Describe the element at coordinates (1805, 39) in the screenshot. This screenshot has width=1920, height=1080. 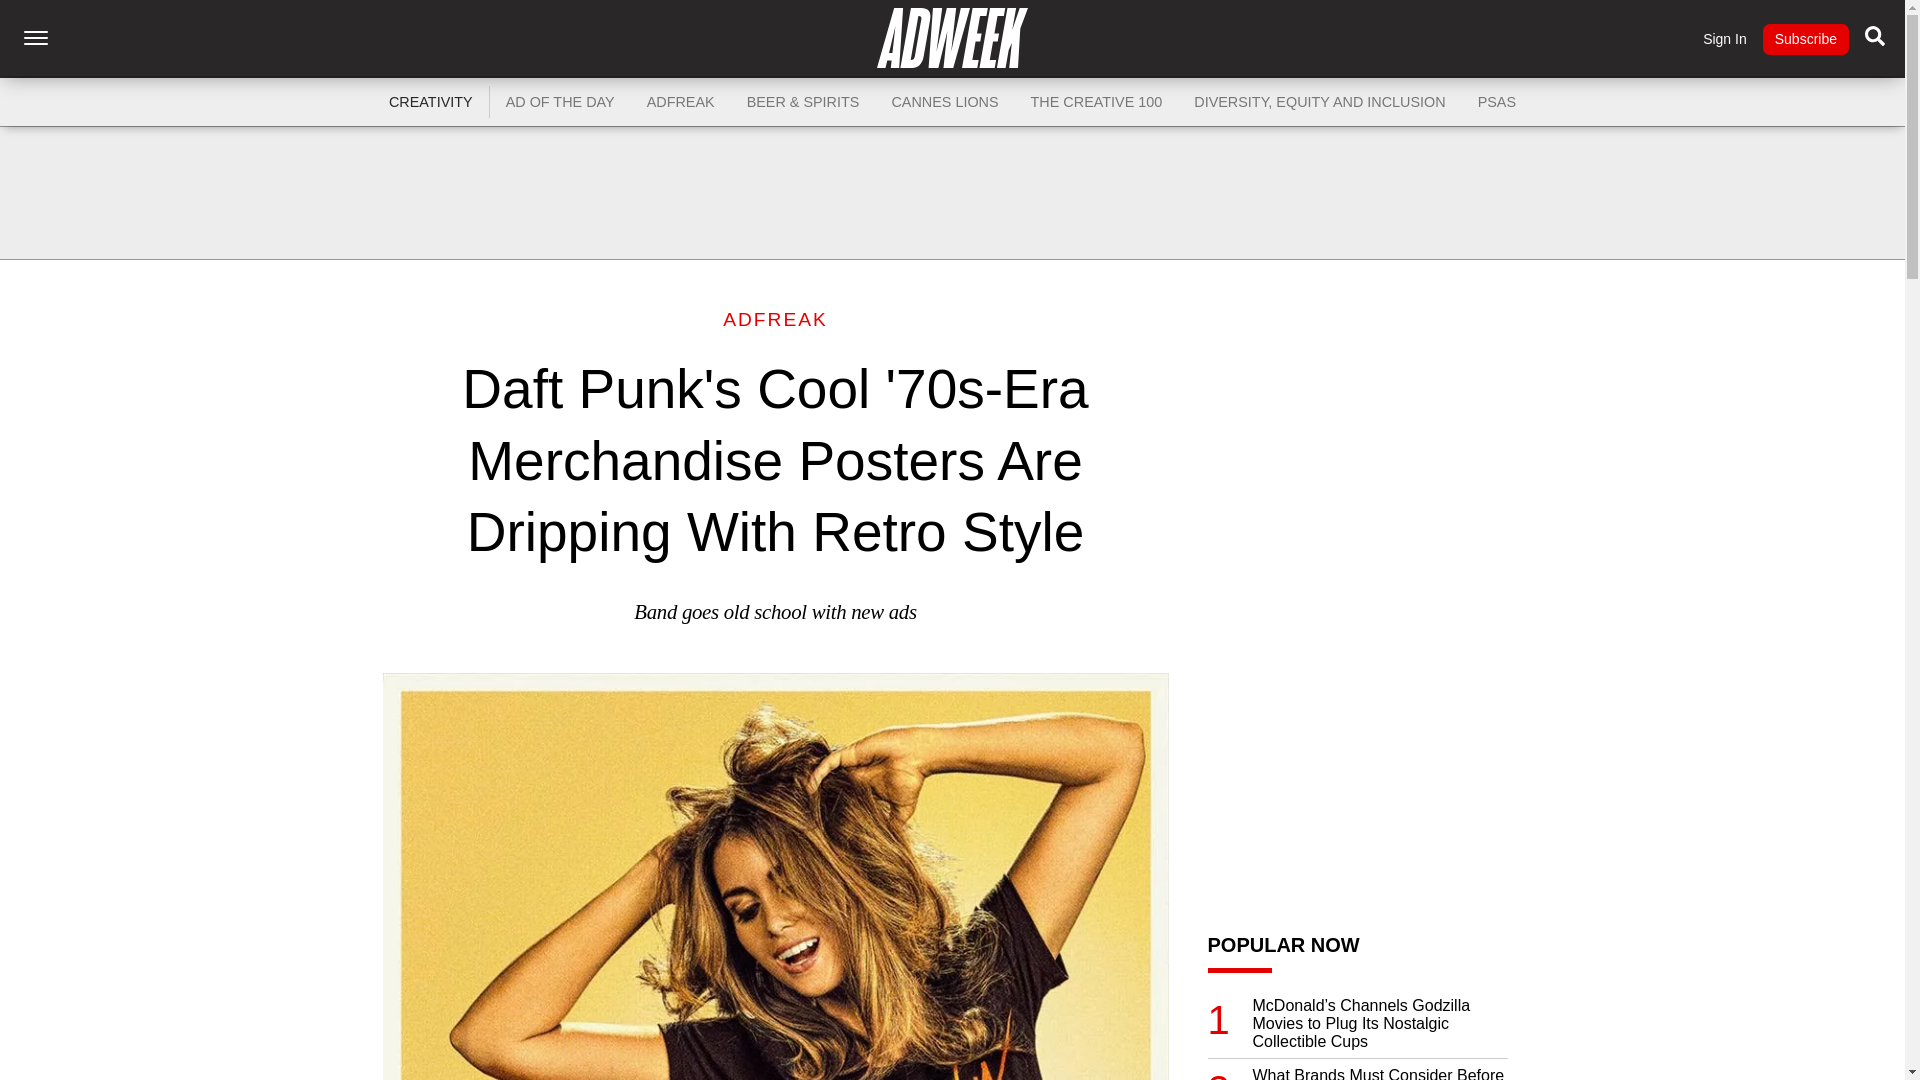
I see `Subscribe` at that location.